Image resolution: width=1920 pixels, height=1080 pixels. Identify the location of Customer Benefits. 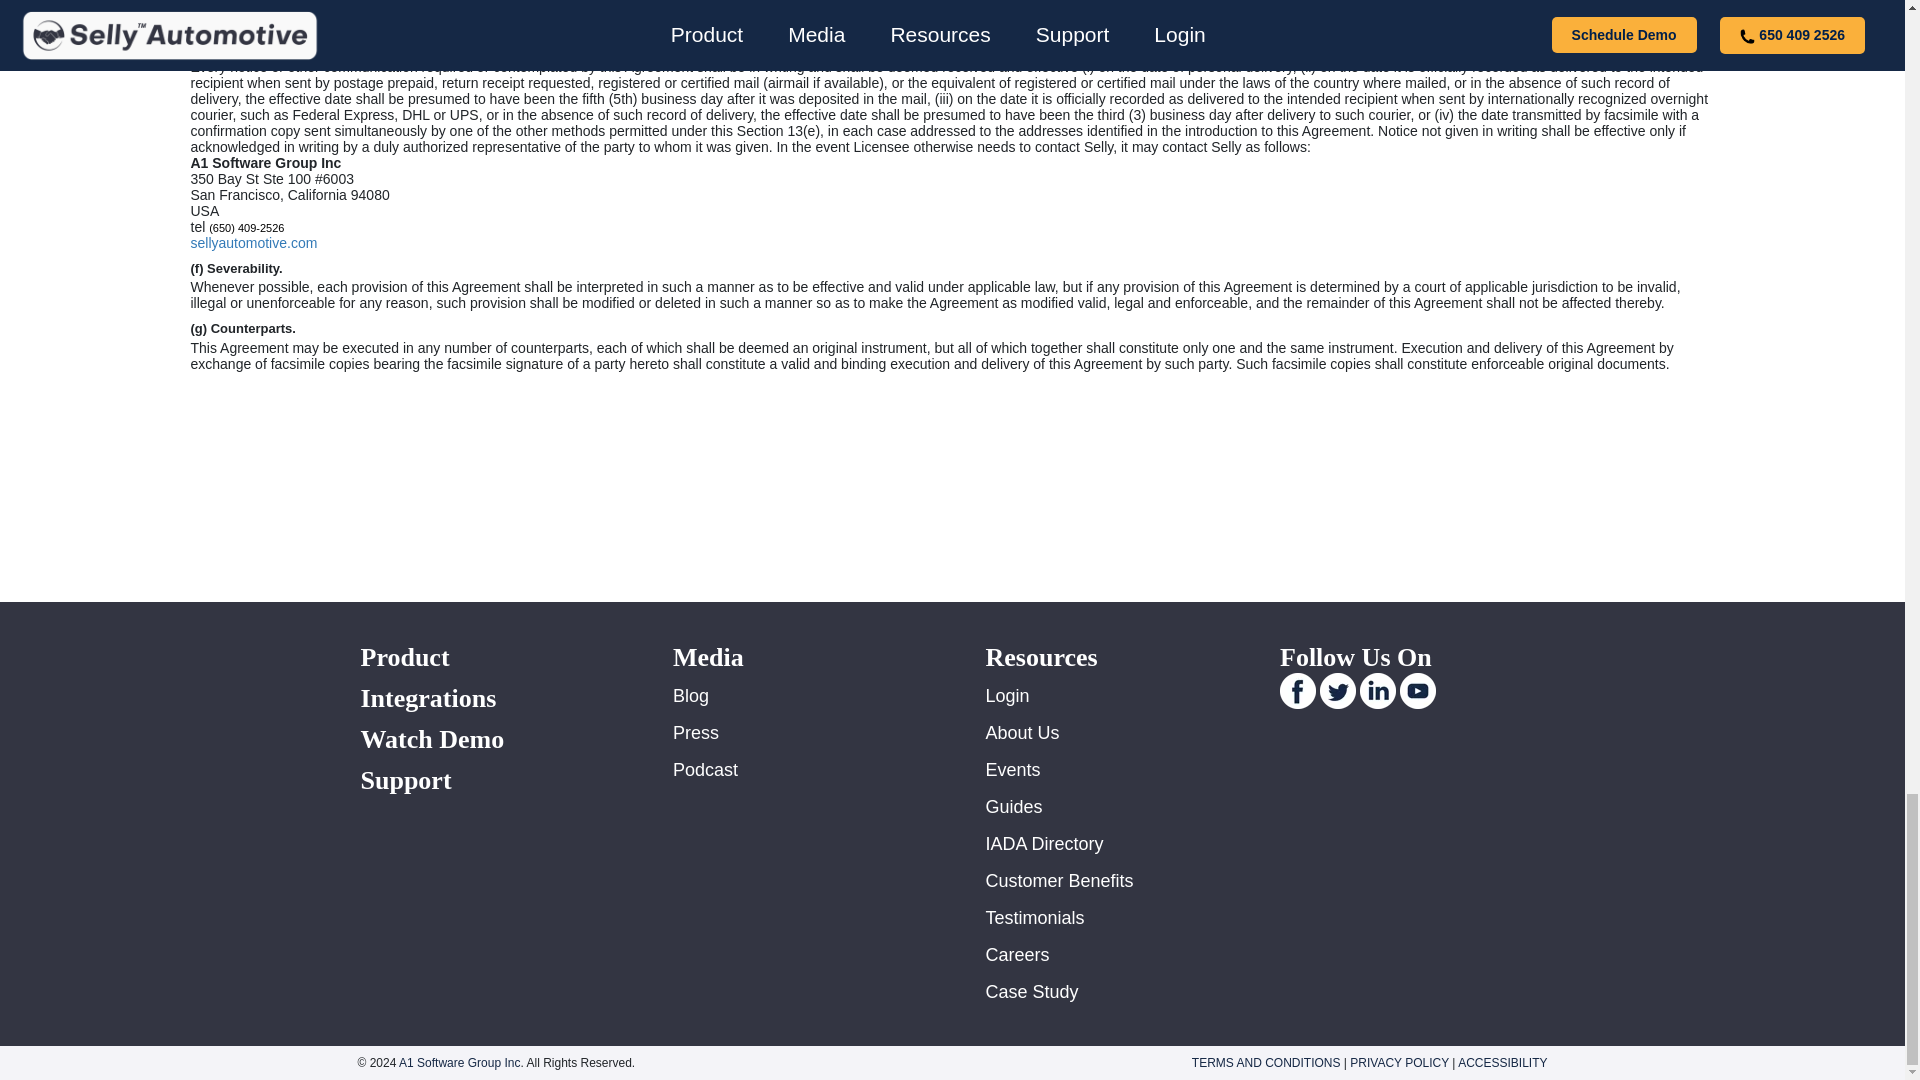
(1060, 880).